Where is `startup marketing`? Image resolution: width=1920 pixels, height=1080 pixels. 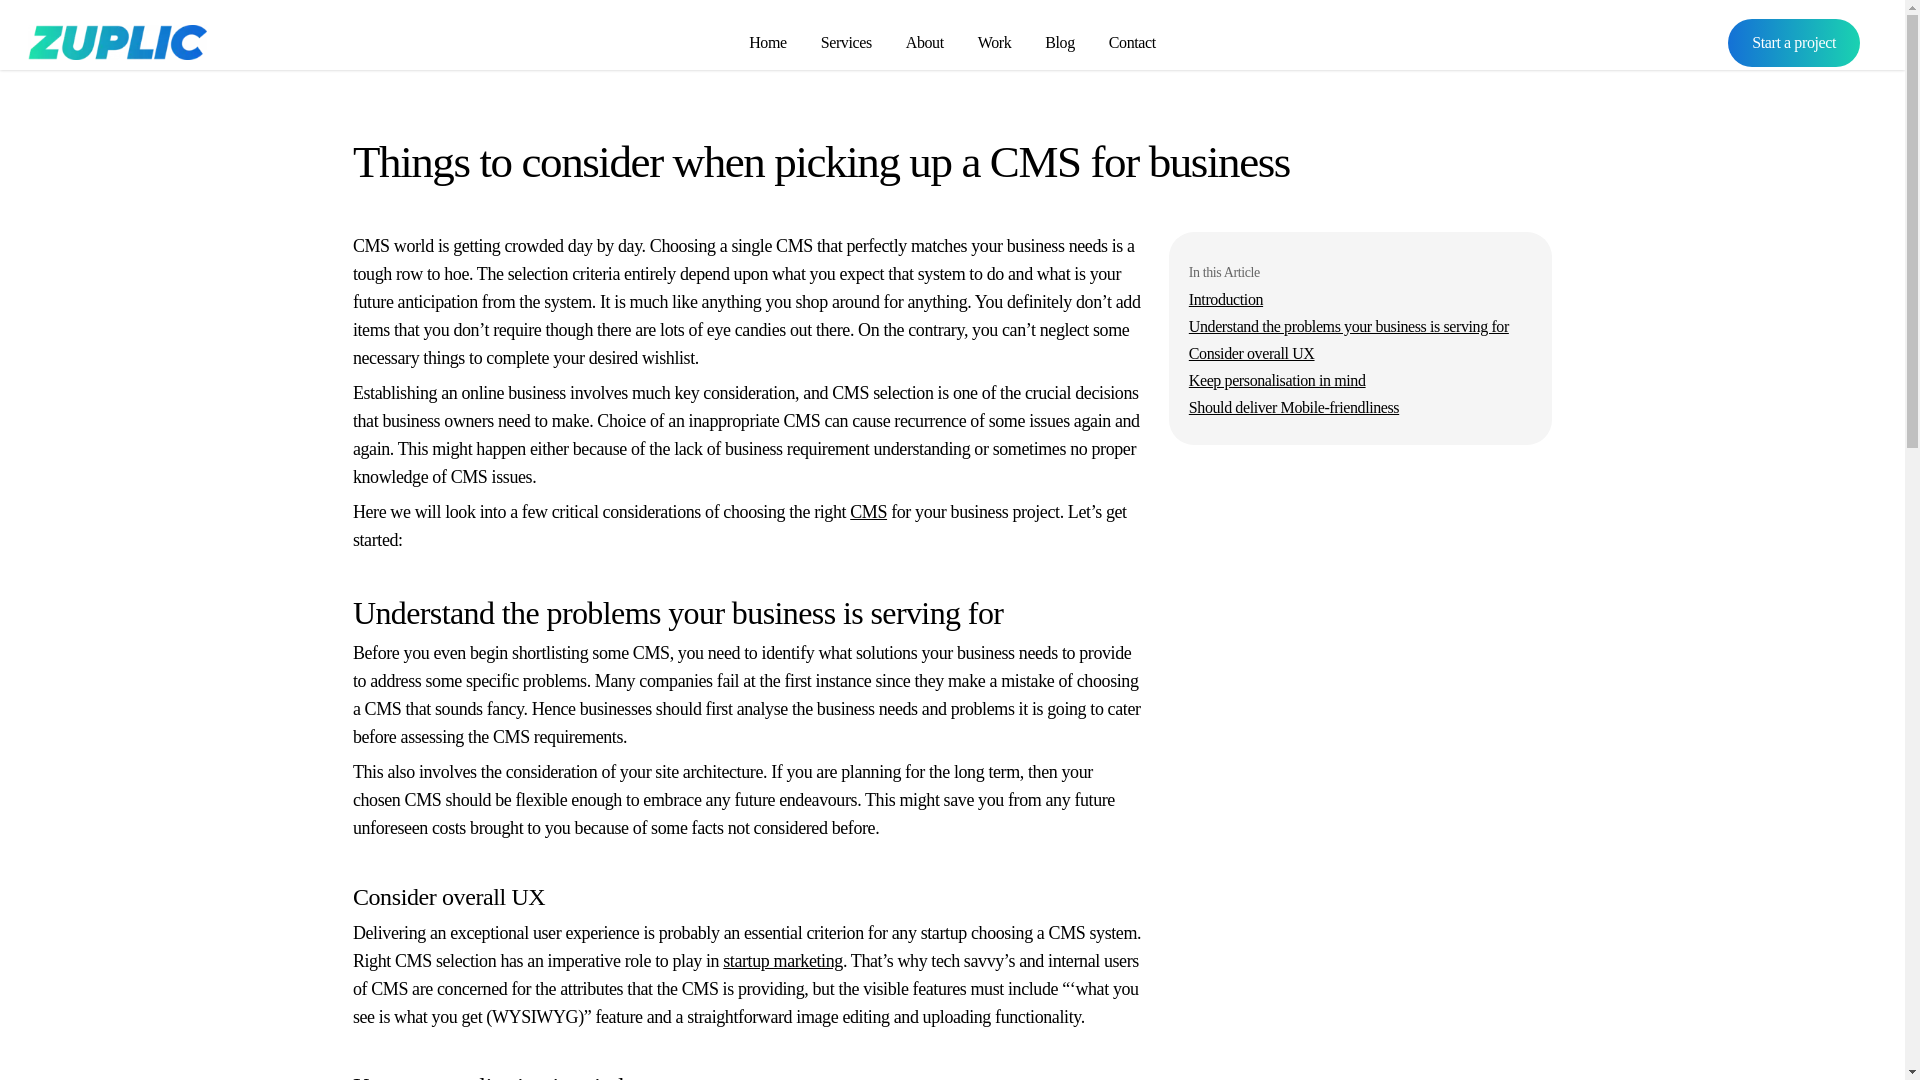
startup marketing is located at coordinates (782, 960).